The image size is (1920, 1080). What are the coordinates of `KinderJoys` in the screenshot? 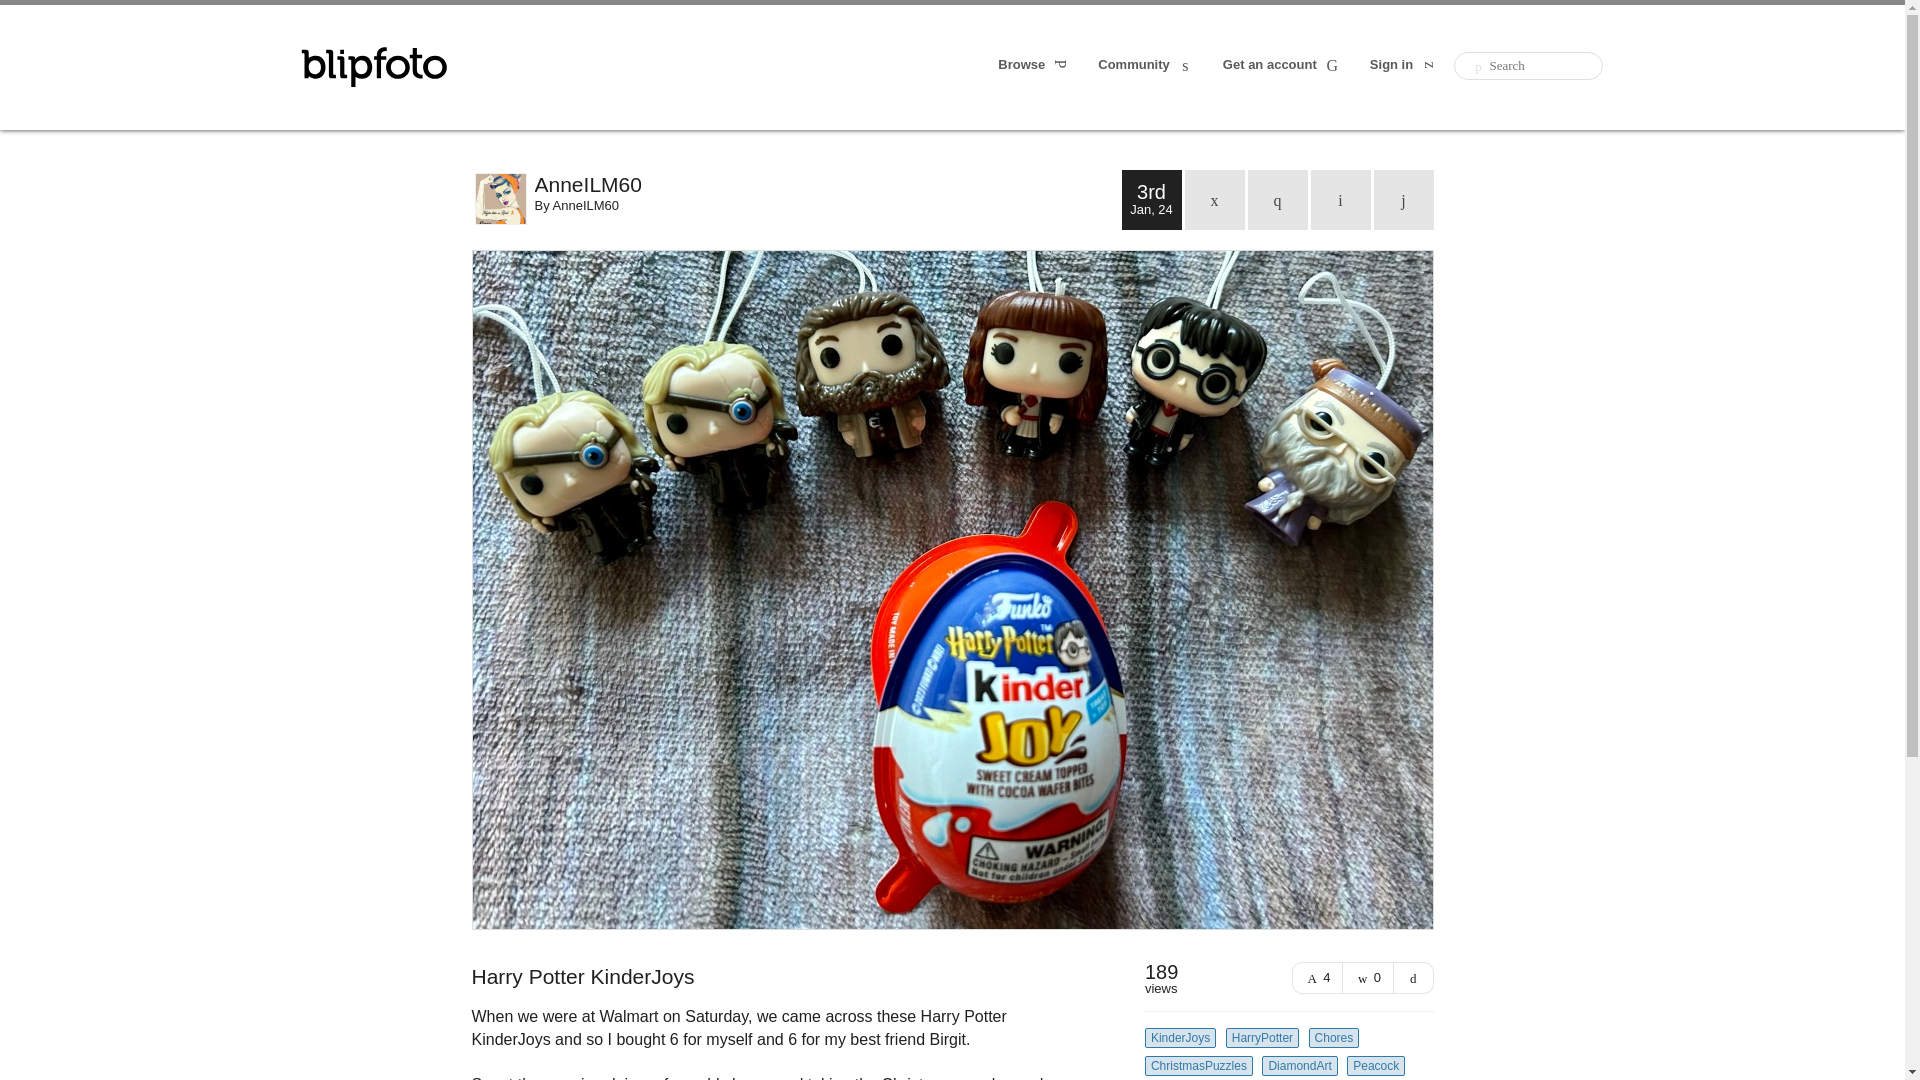 It's located at (1180, 1038).